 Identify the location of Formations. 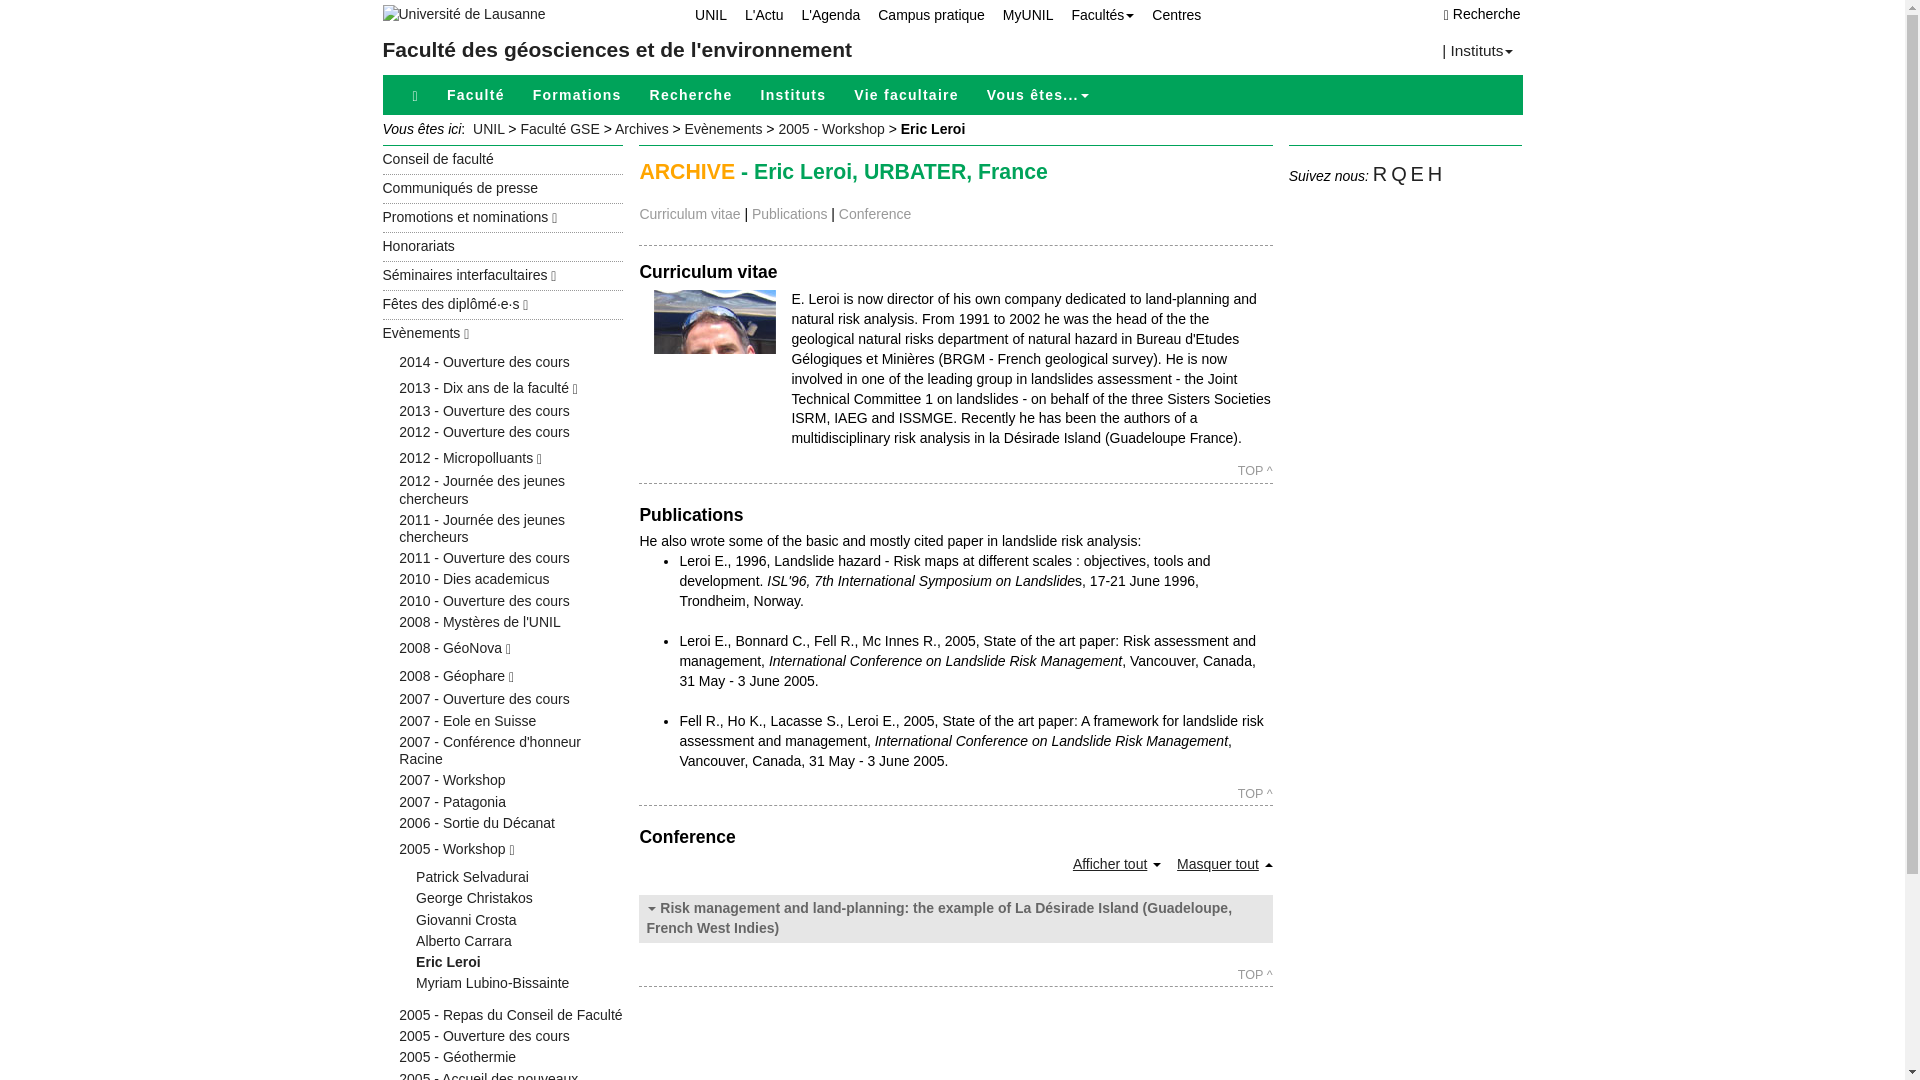
(576, 94).